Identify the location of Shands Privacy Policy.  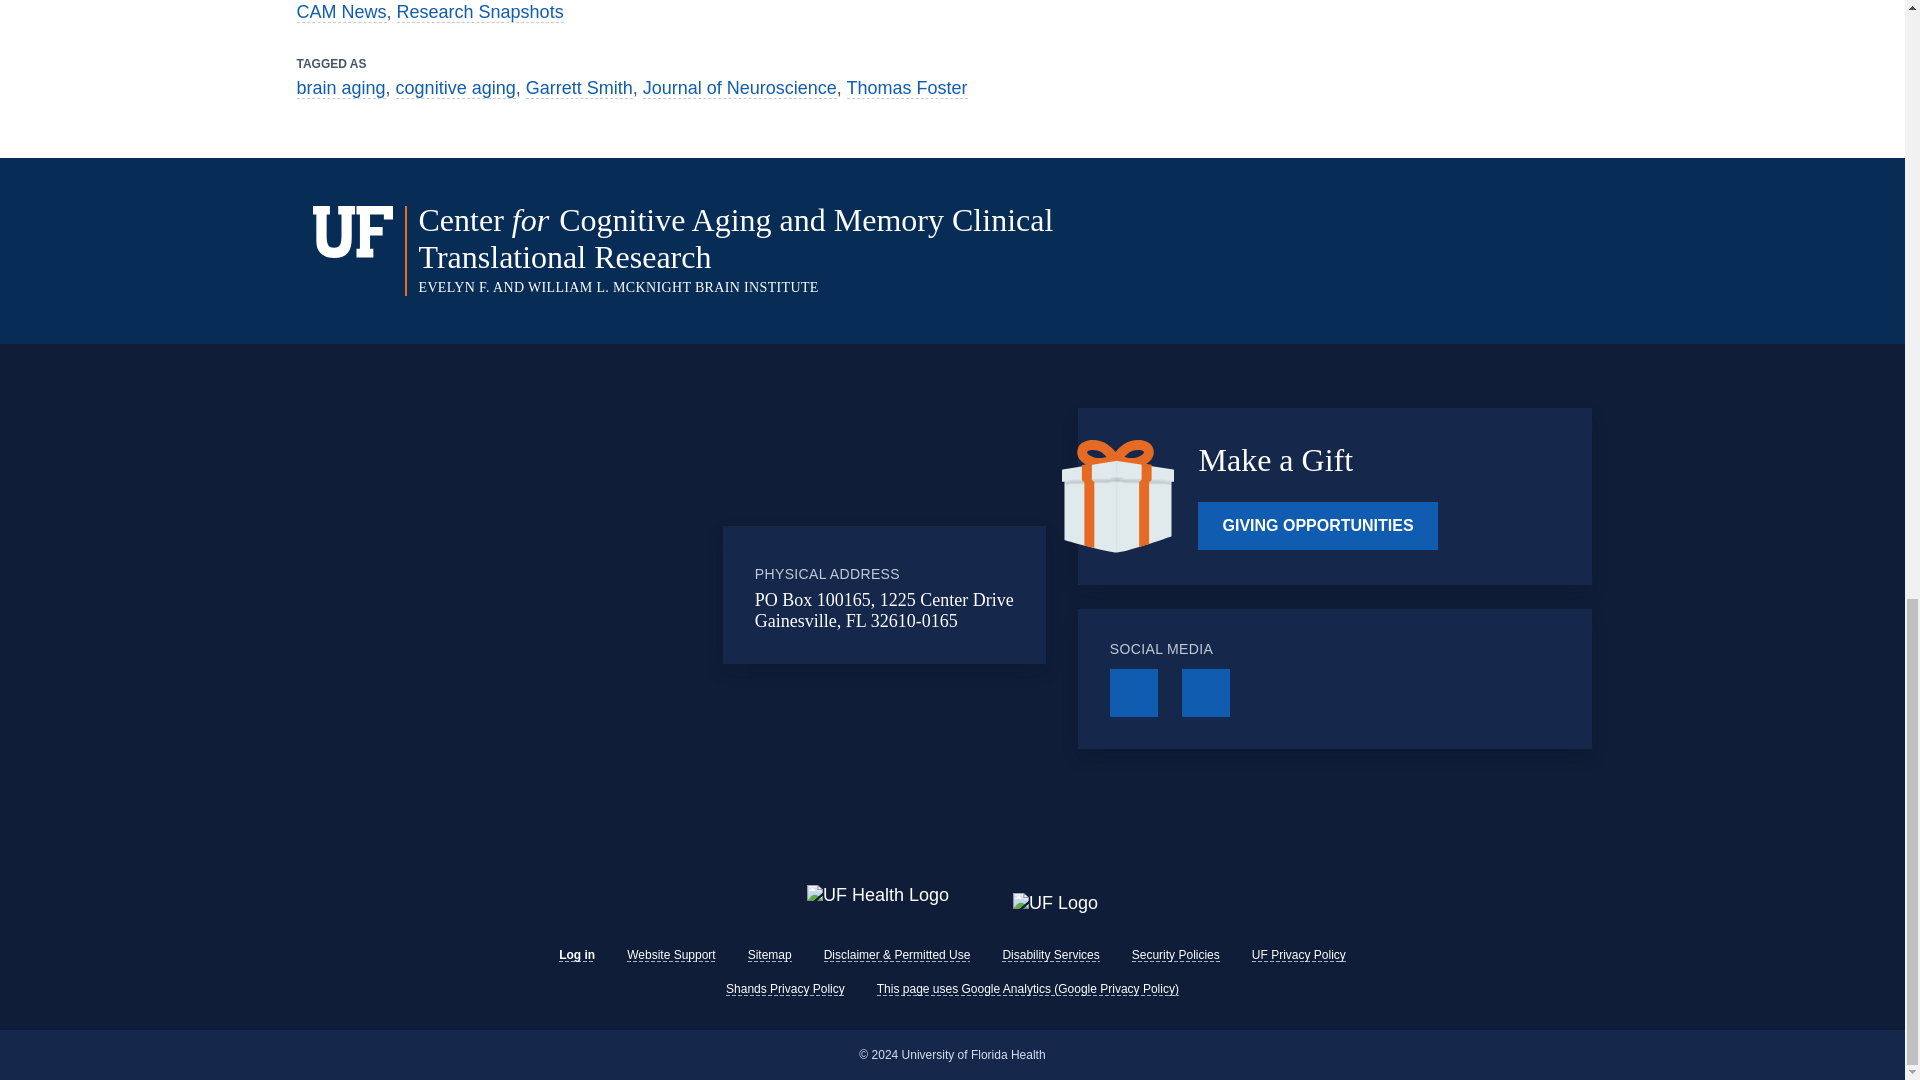
(784, 988).